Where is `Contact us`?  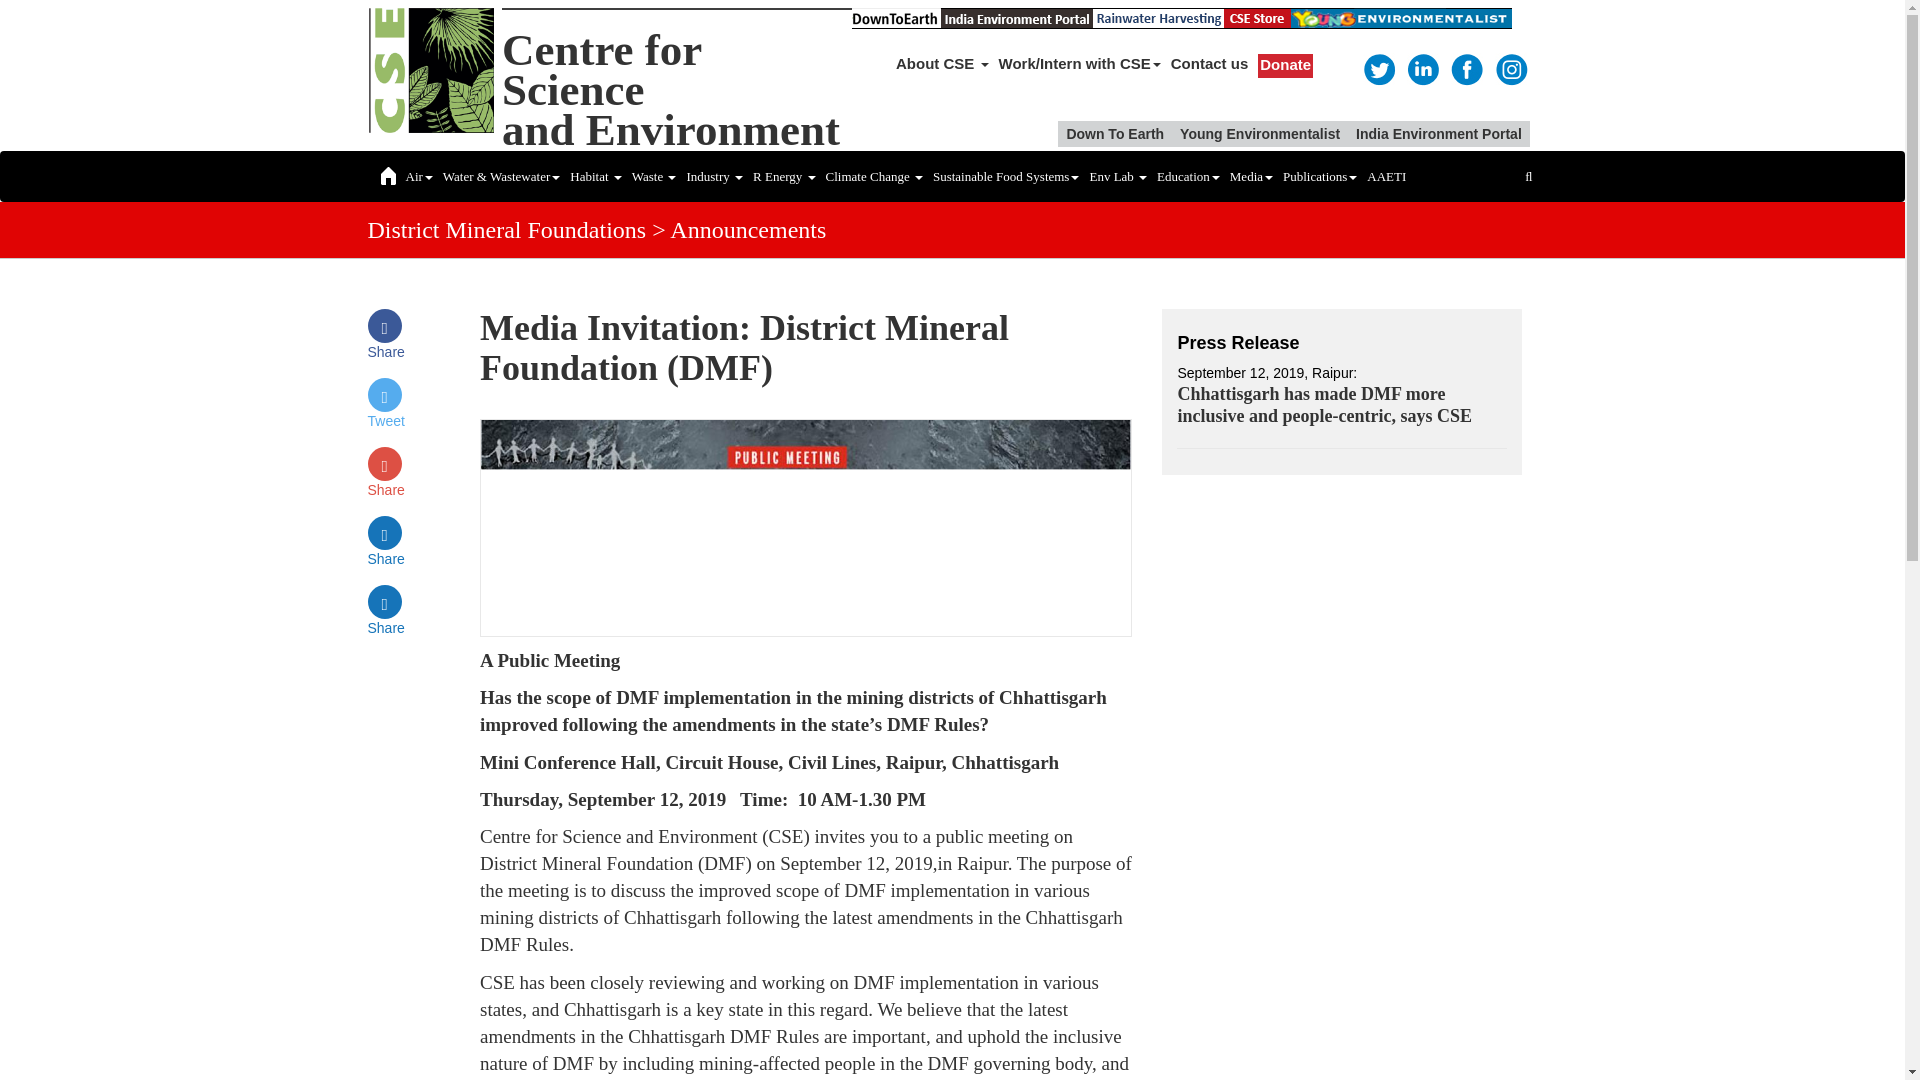
Contact us is located at coordinates (1209, 64).